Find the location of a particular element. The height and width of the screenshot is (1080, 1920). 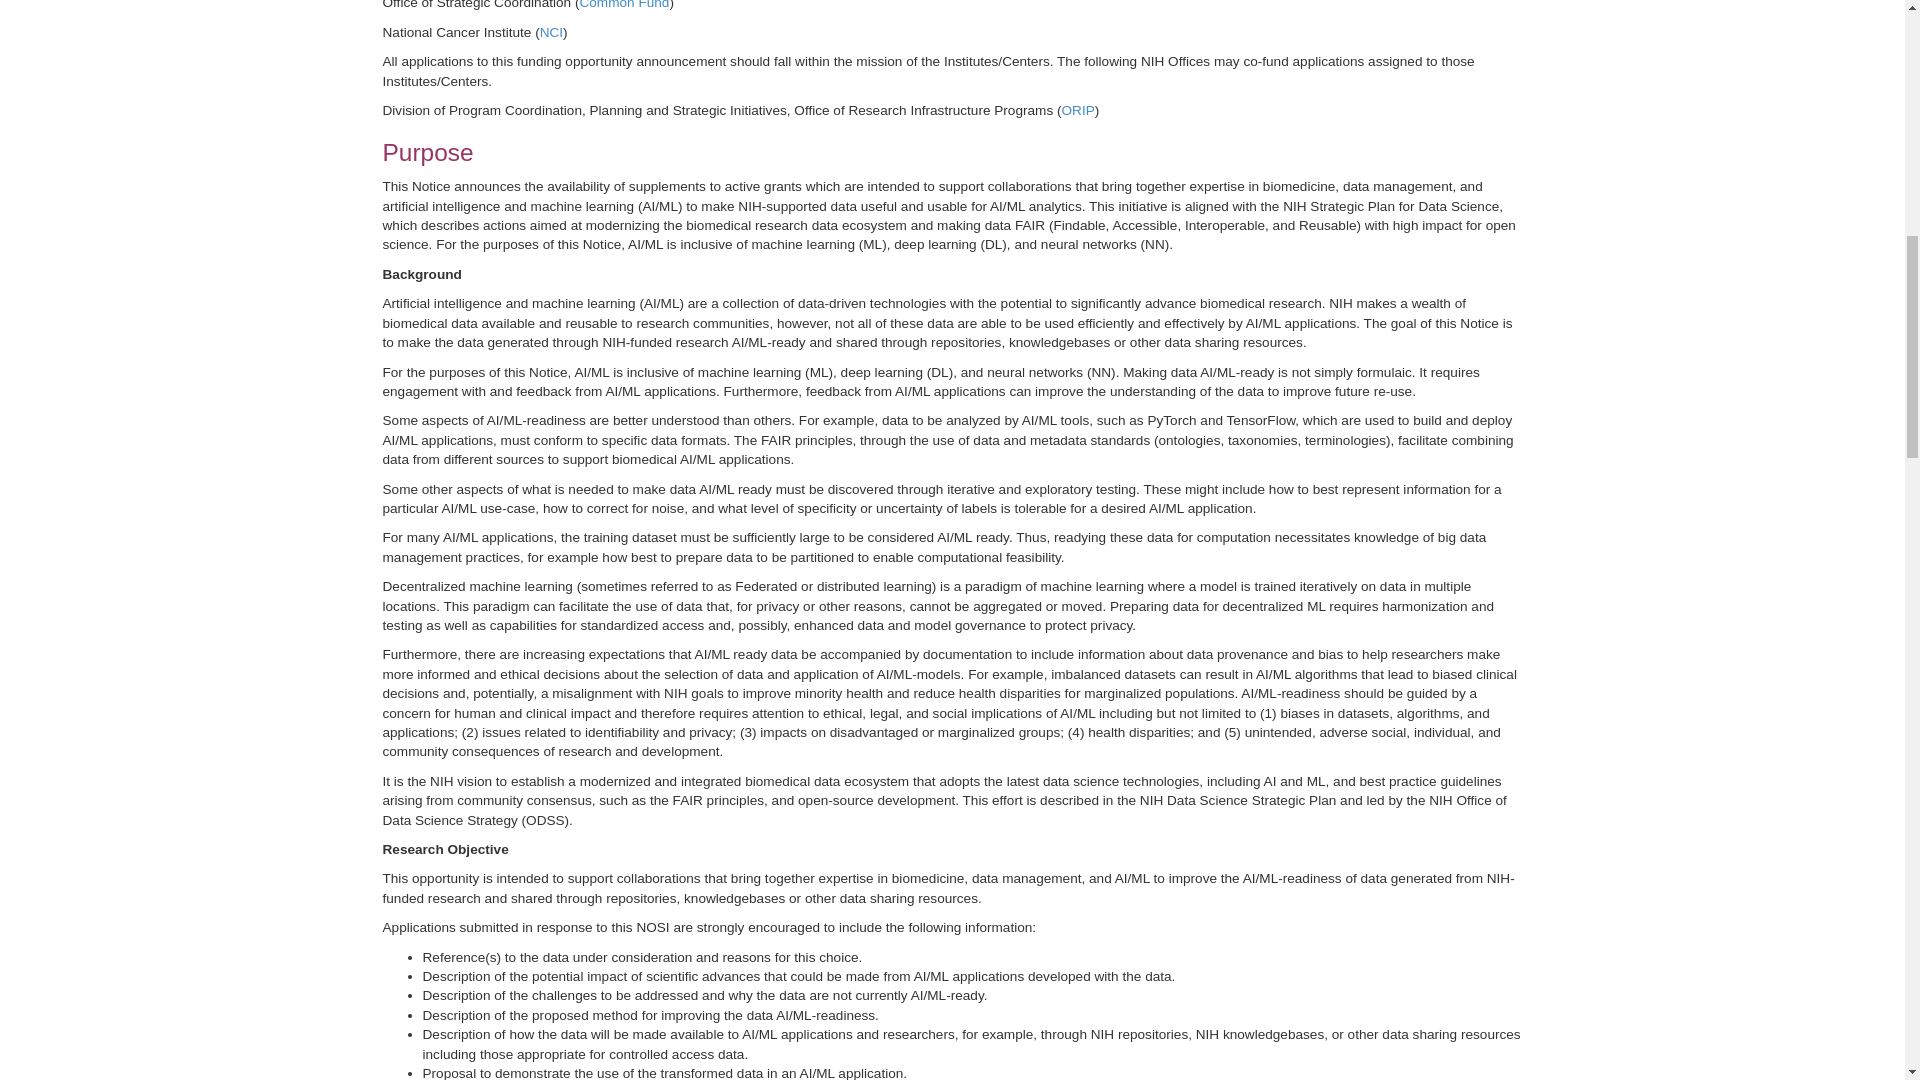

ORIP is located at coordinates (1078, 110).